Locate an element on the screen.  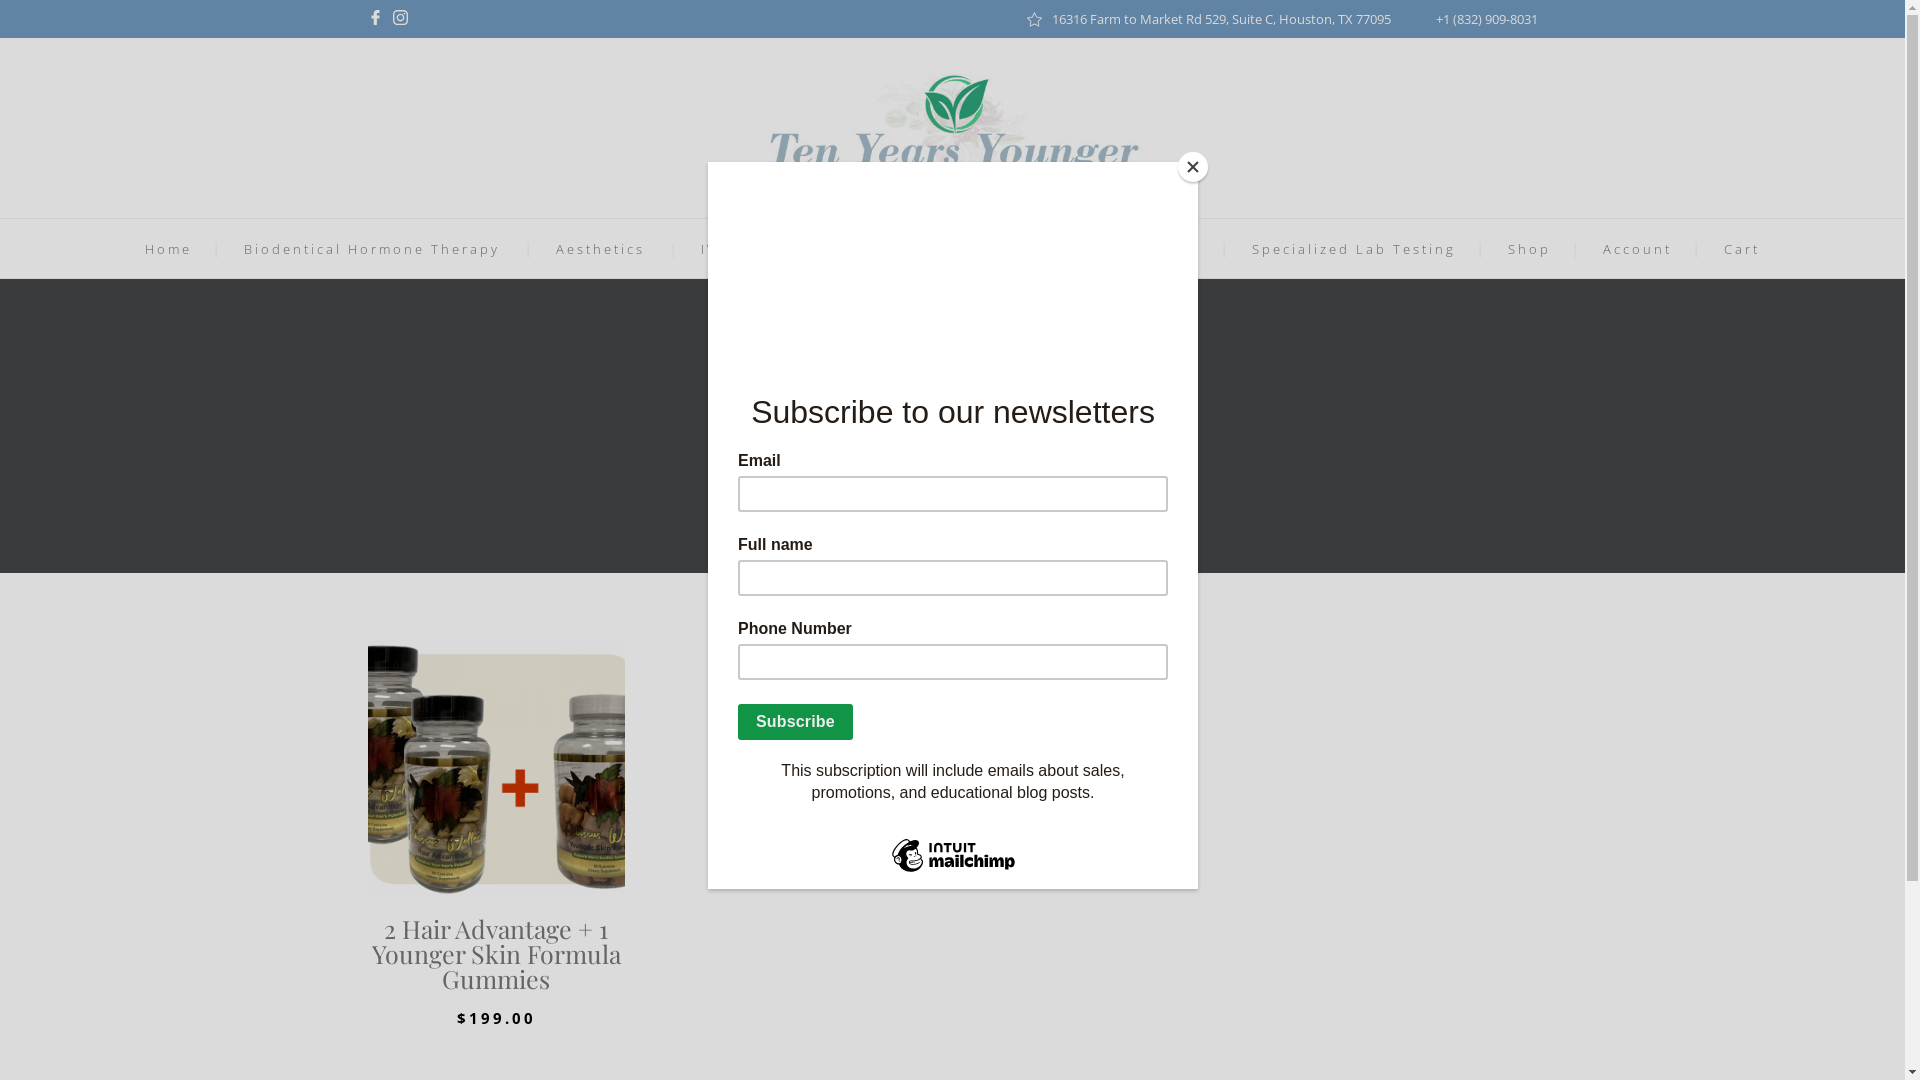
Weight Loss is located at coordinates (897, 249).